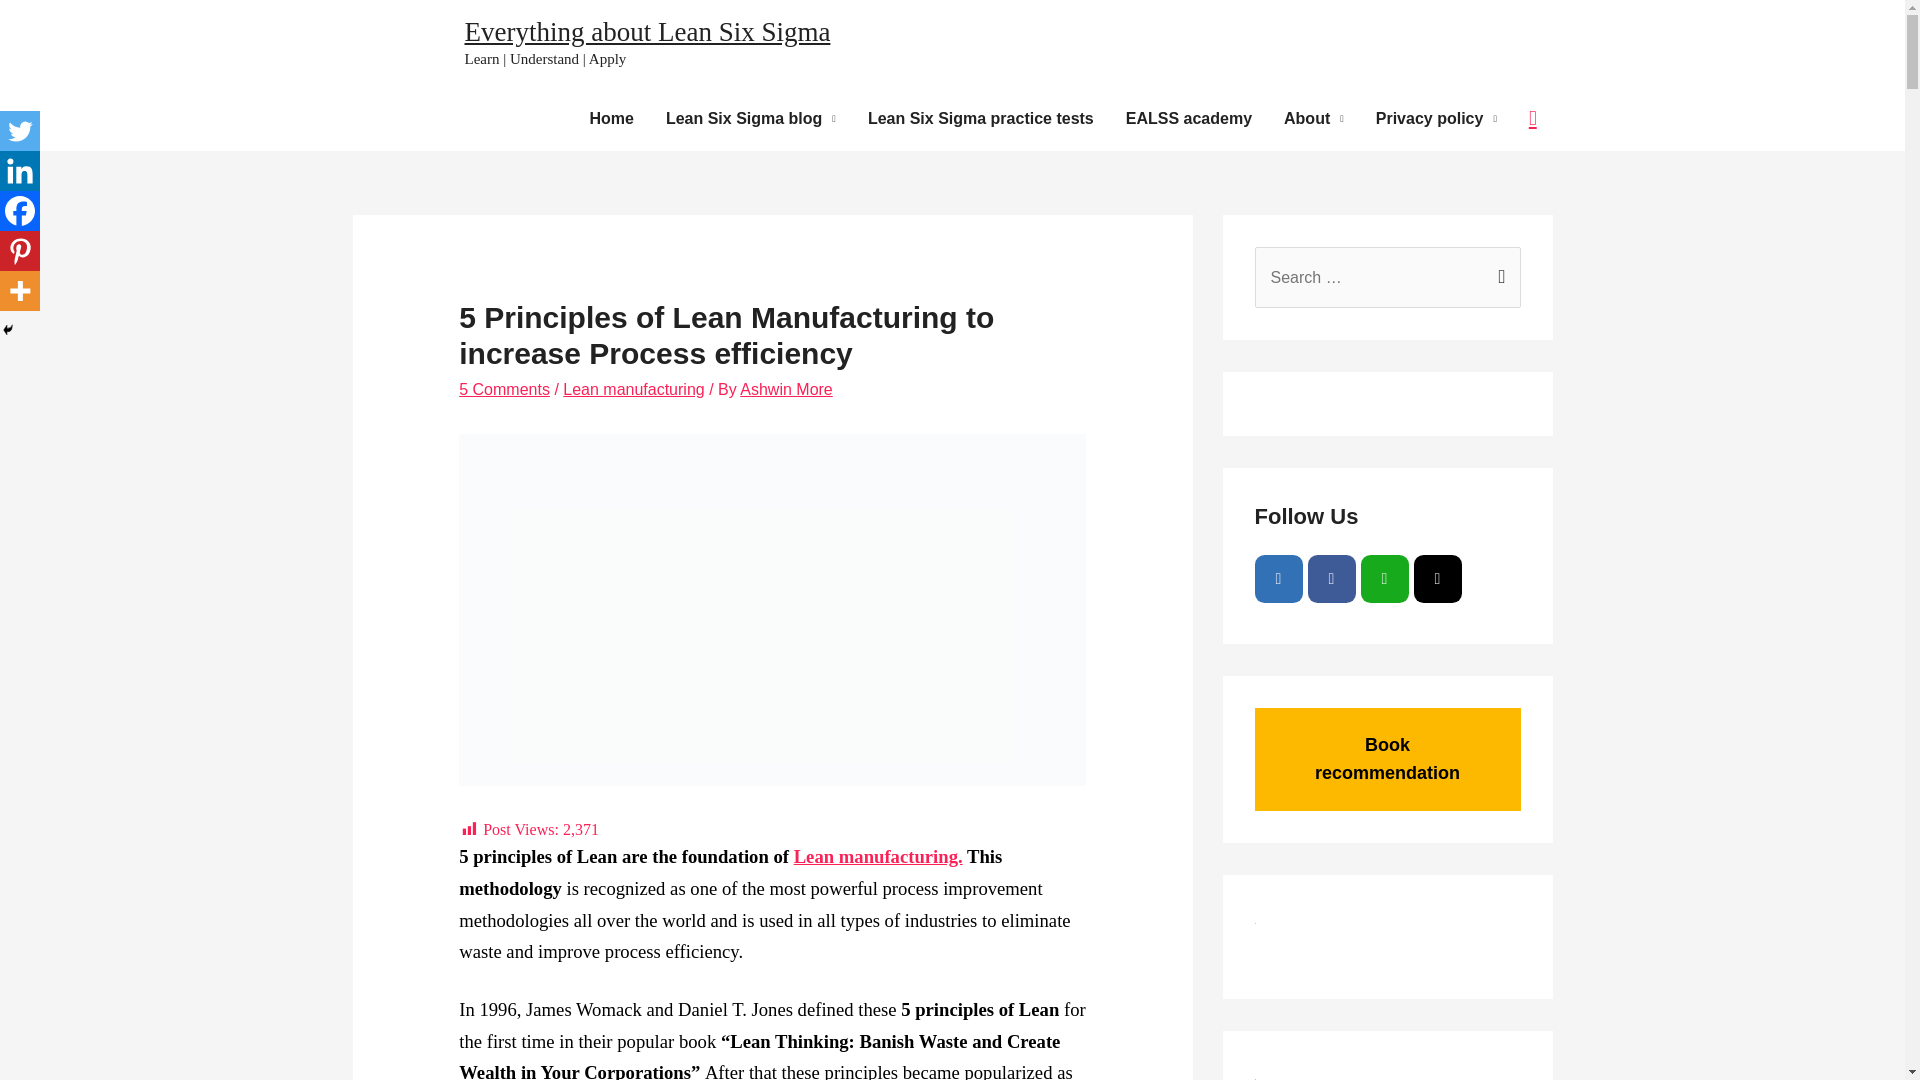 The image size is (1920, 1080). I want to click on Twitter, so click(20, 131).